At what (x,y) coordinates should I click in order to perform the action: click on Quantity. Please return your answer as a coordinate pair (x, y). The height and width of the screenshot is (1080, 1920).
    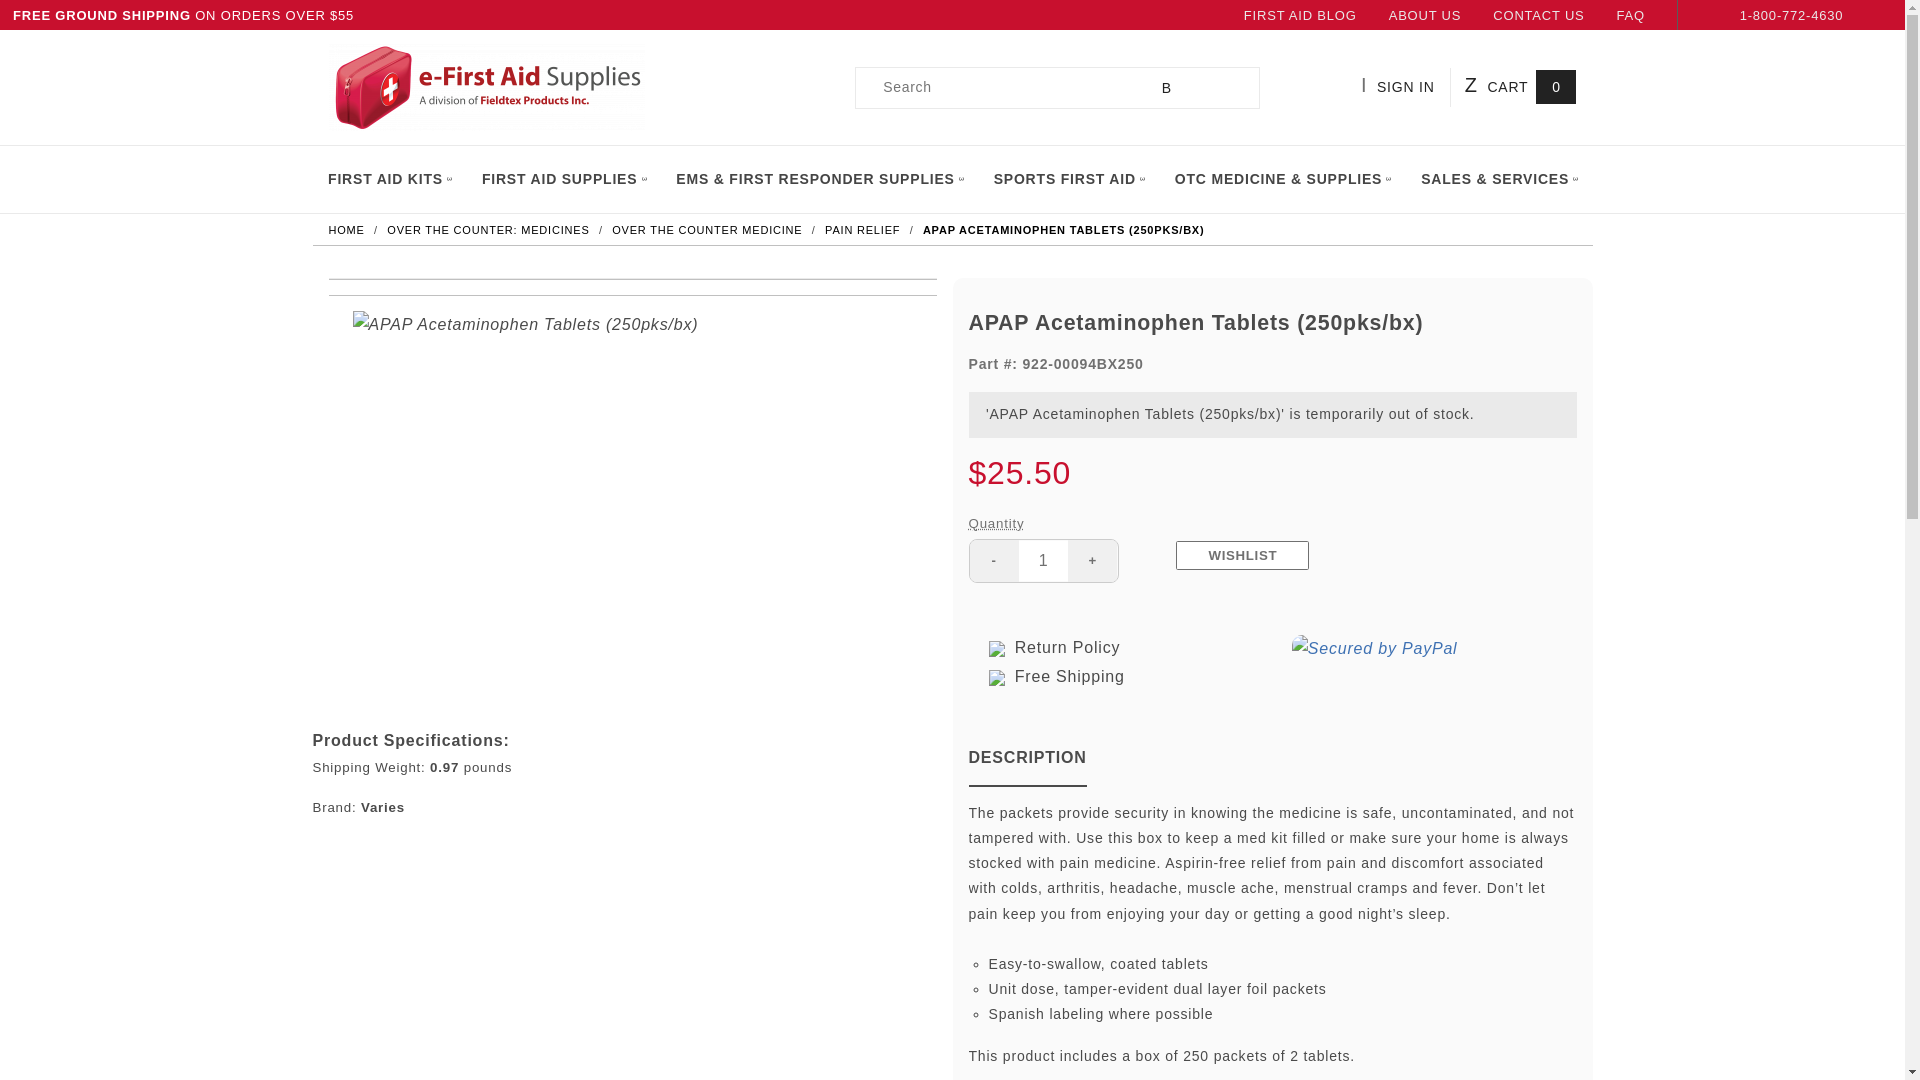
    Looking at the image, I should click on (1043, 561).